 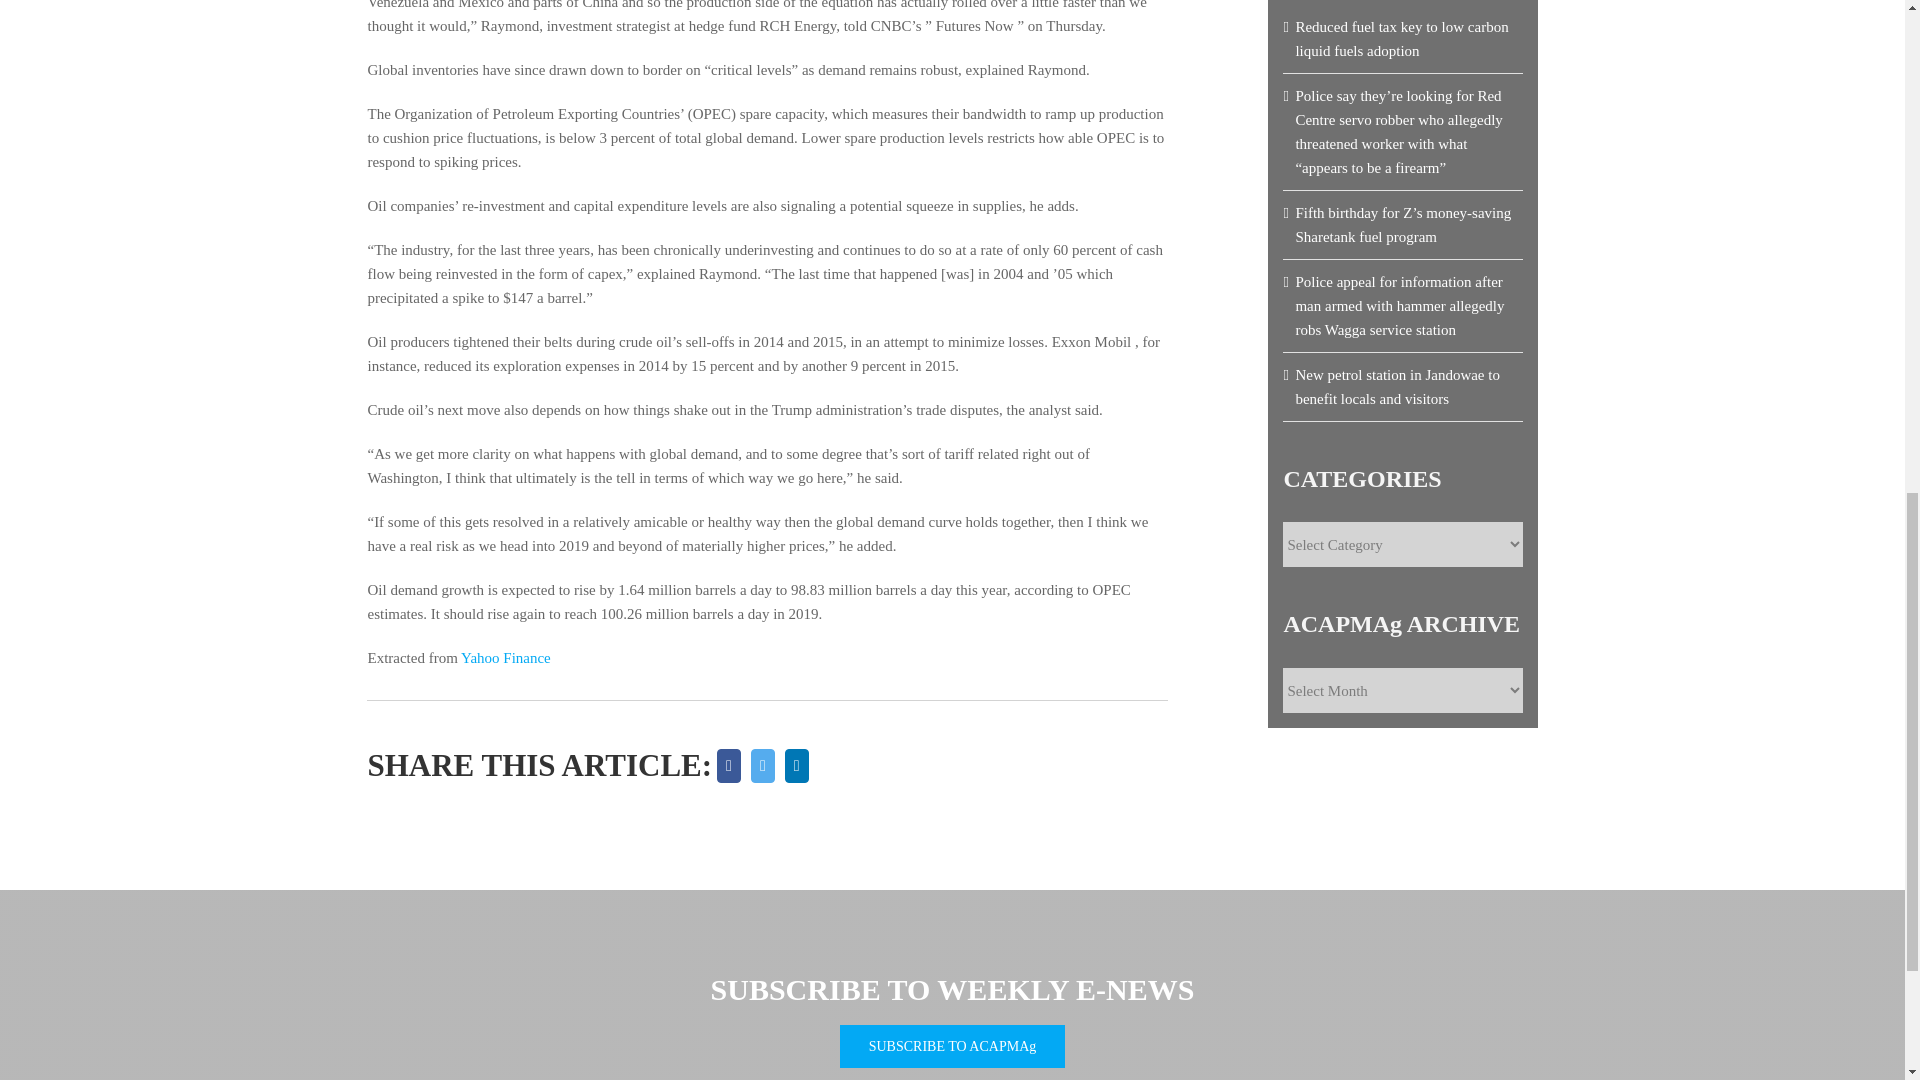 I want to click on SUBSCRIBE TO ACAPMAg, so click(x=952, y=1046).